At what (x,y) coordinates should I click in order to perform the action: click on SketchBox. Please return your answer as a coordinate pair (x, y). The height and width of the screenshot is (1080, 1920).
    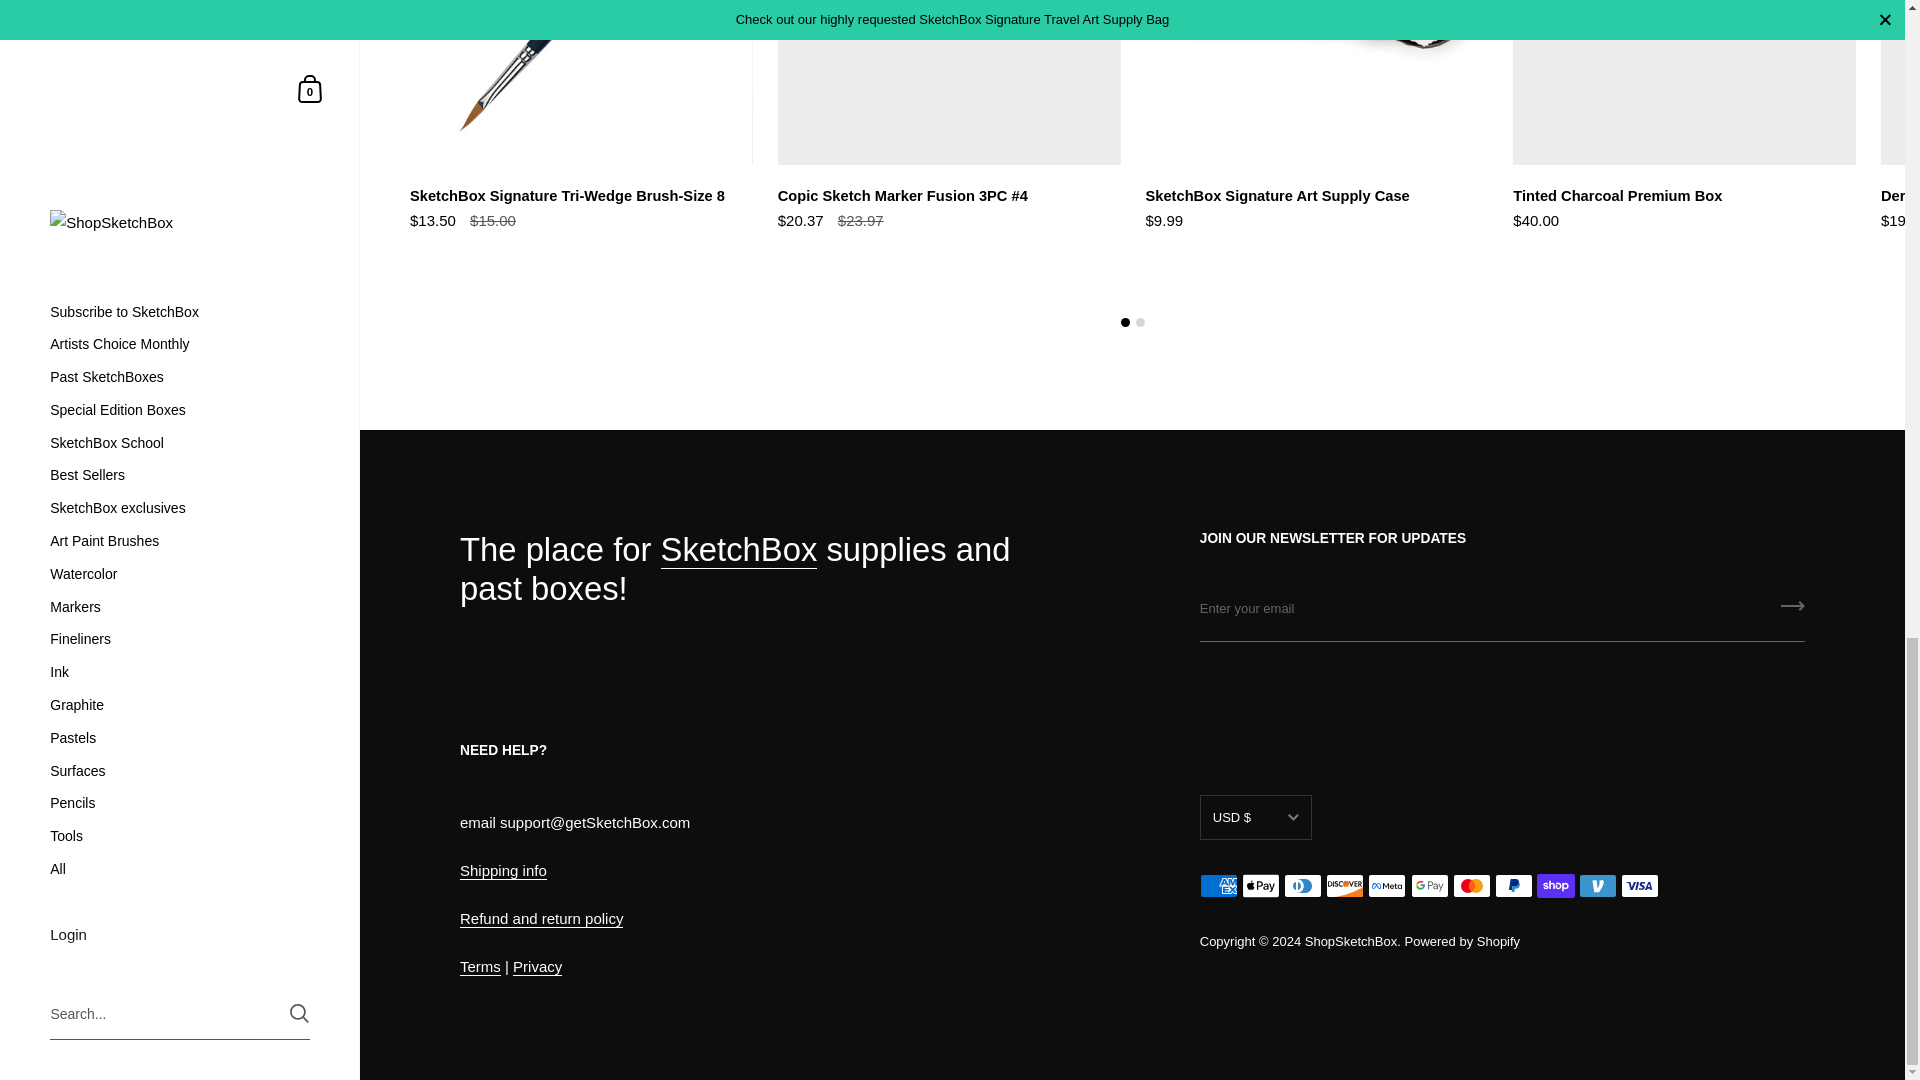
    Looking at the image, I should click on (738, 550).